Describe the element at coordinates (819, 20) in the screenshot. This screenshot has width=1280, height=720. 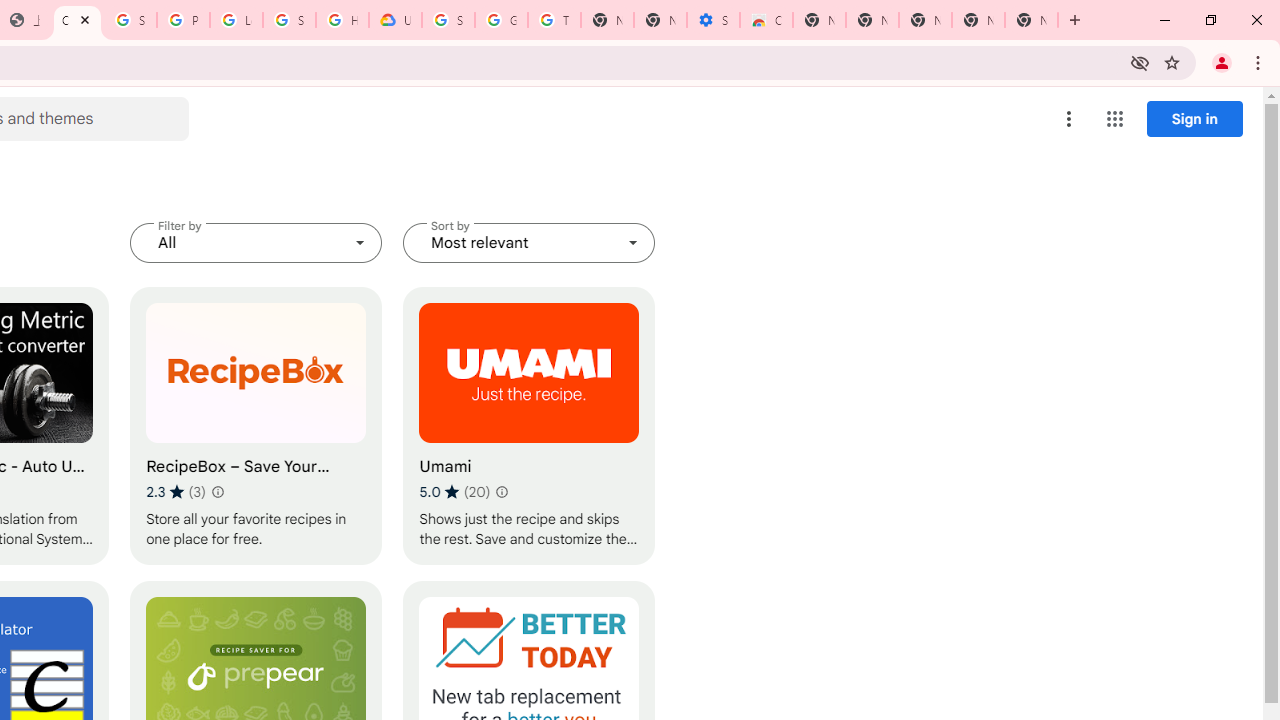
I see `New Tab` at that location.